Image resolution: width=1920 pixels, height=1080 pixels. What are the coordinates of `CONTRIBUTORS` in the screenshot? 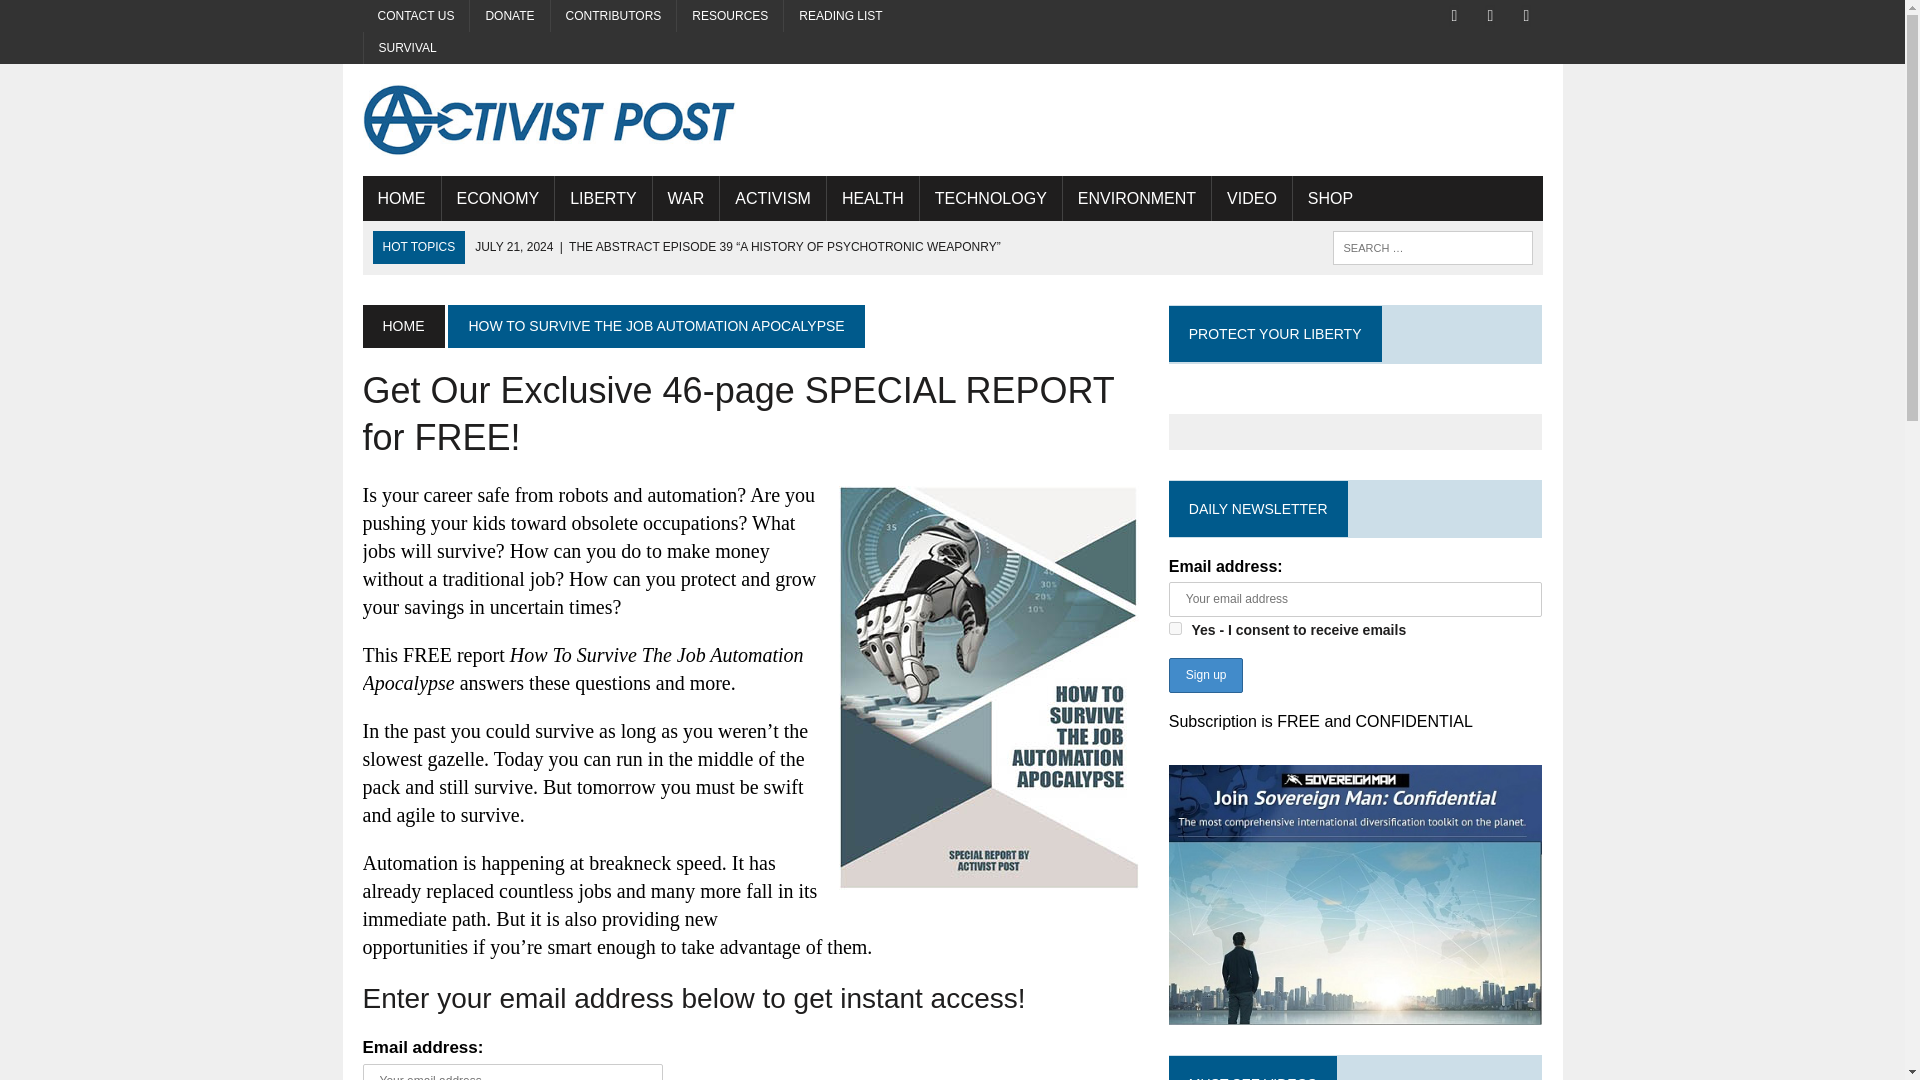 It's located at (614, 16).